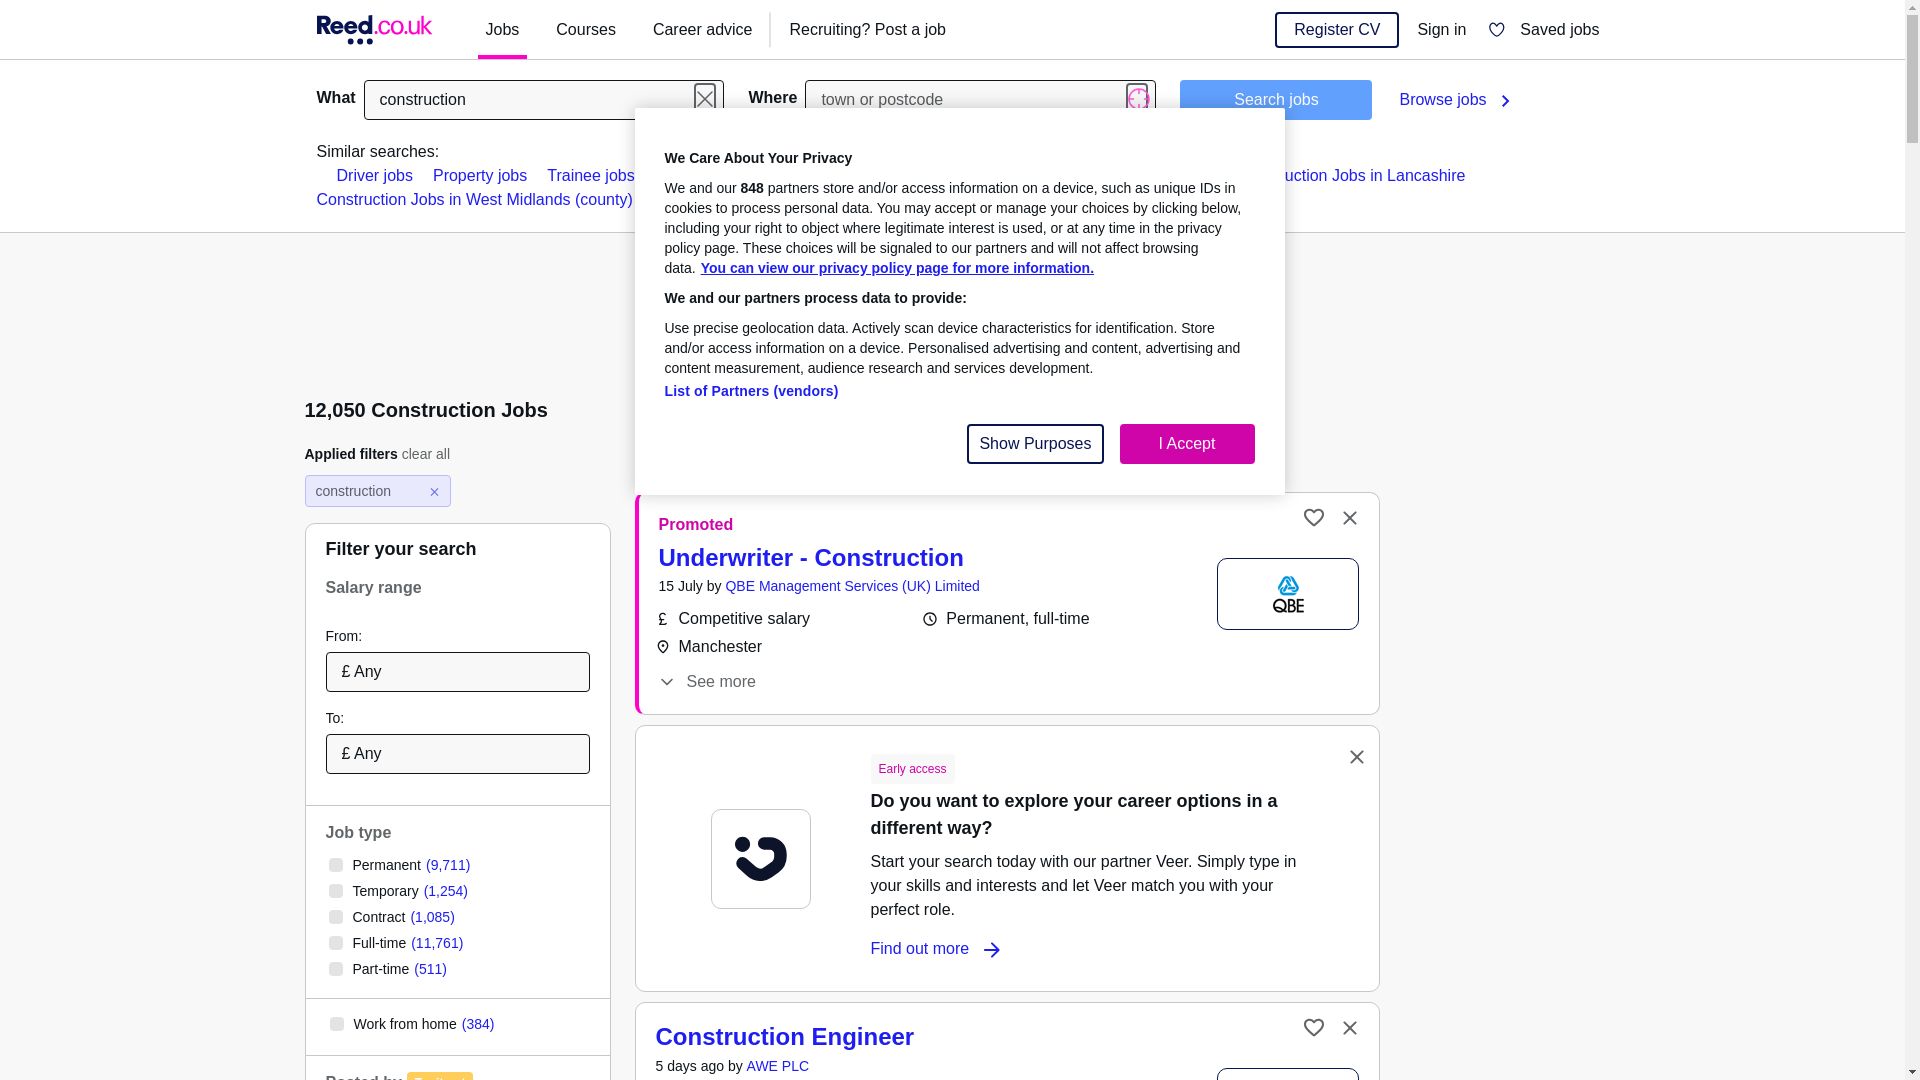 This screenshot has height=1080, width=1920. Describe the element at coordinates (544, 99) in the screenshot. I see `construction` at that location.